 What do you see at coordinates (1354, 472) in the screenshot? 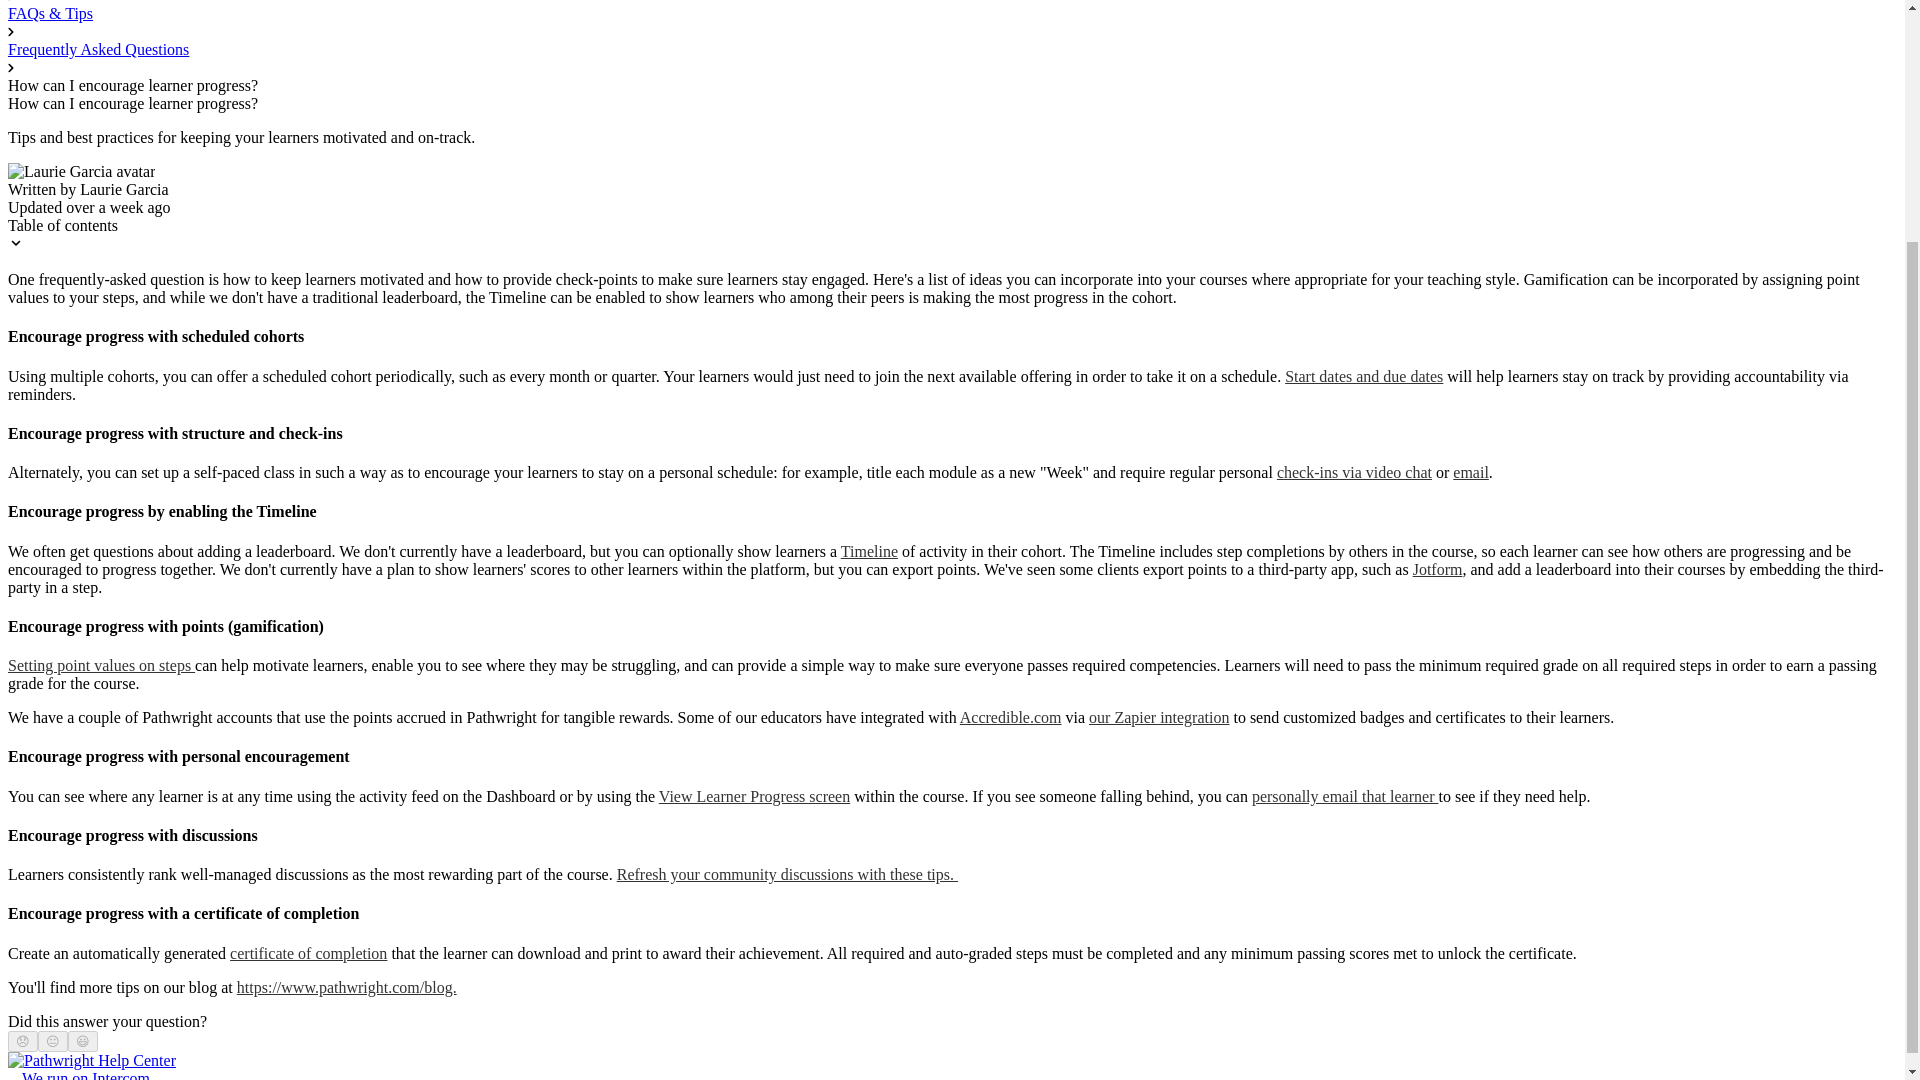
I see `check-ins via video chat` at bounding box center [1354, 472].